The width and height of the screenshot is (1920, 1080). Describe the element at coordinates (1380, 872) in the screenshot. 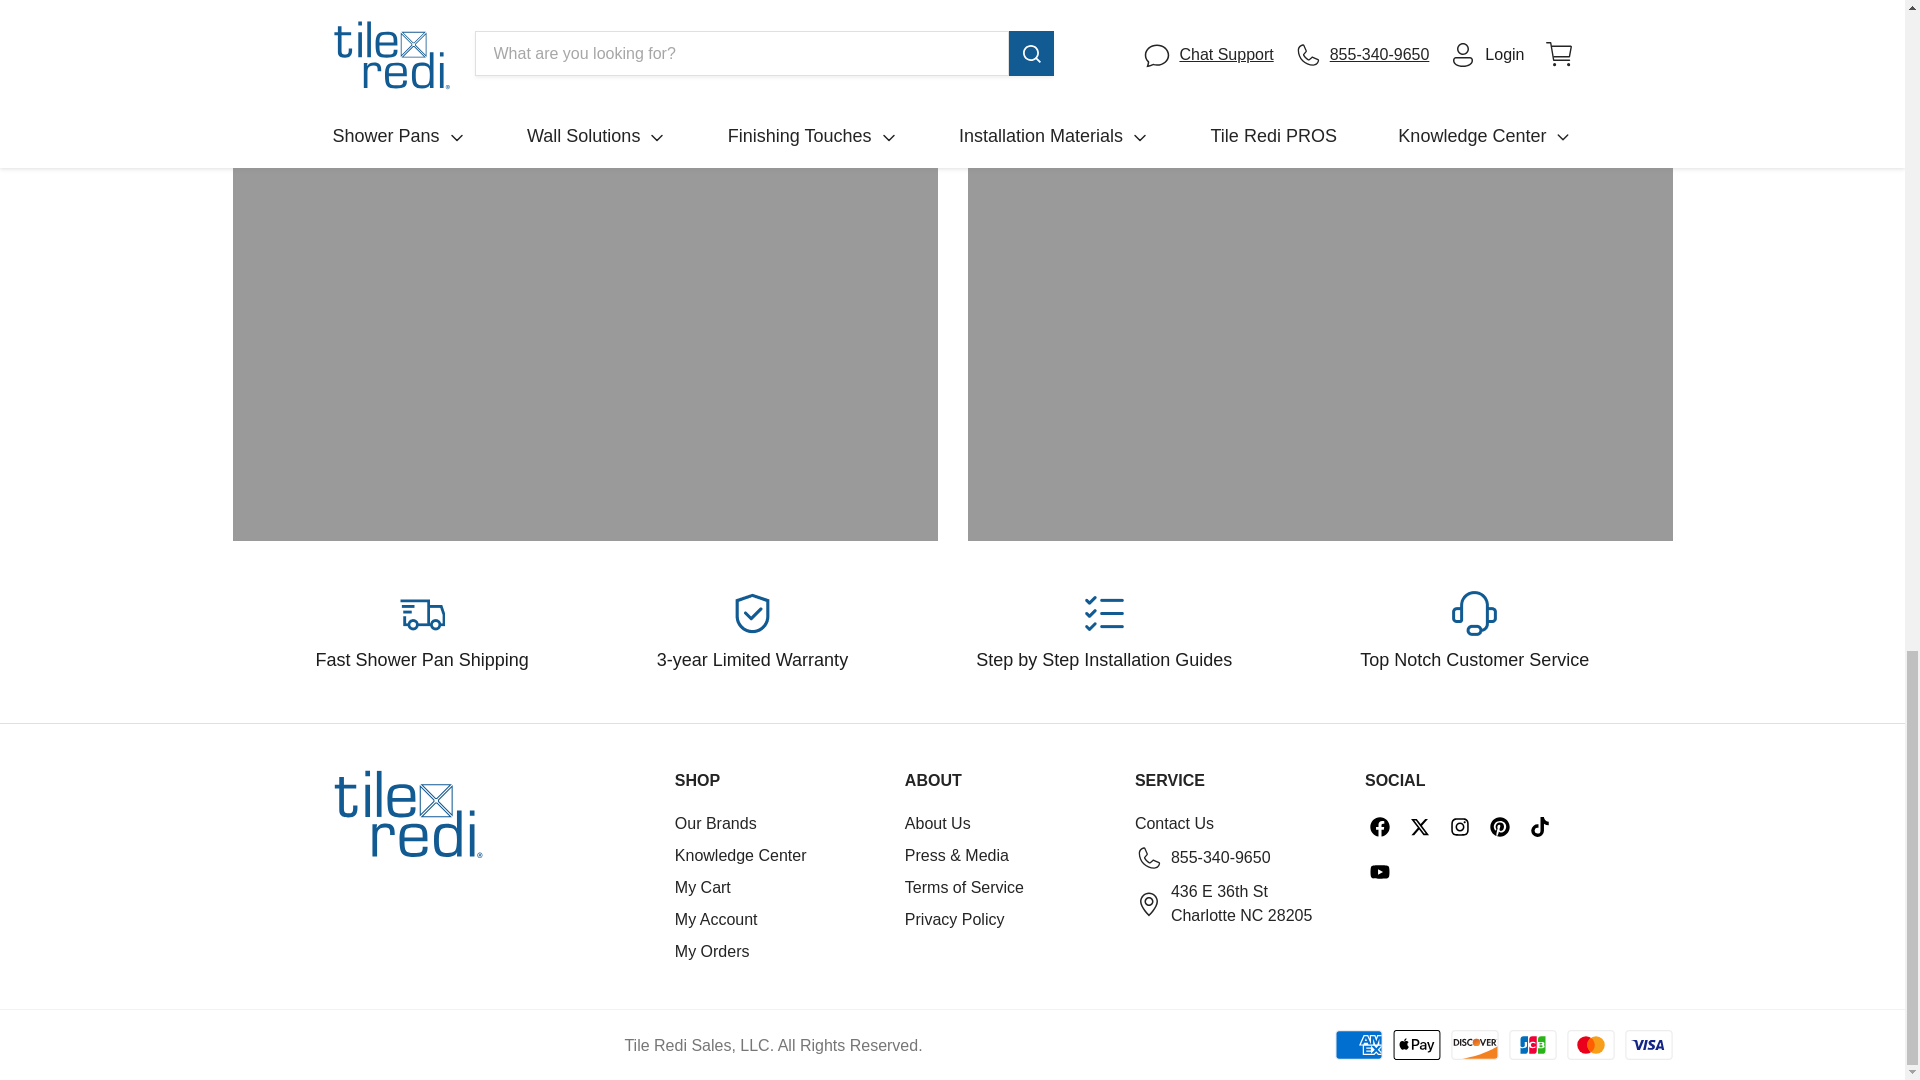

I see `YouTube` at that location.